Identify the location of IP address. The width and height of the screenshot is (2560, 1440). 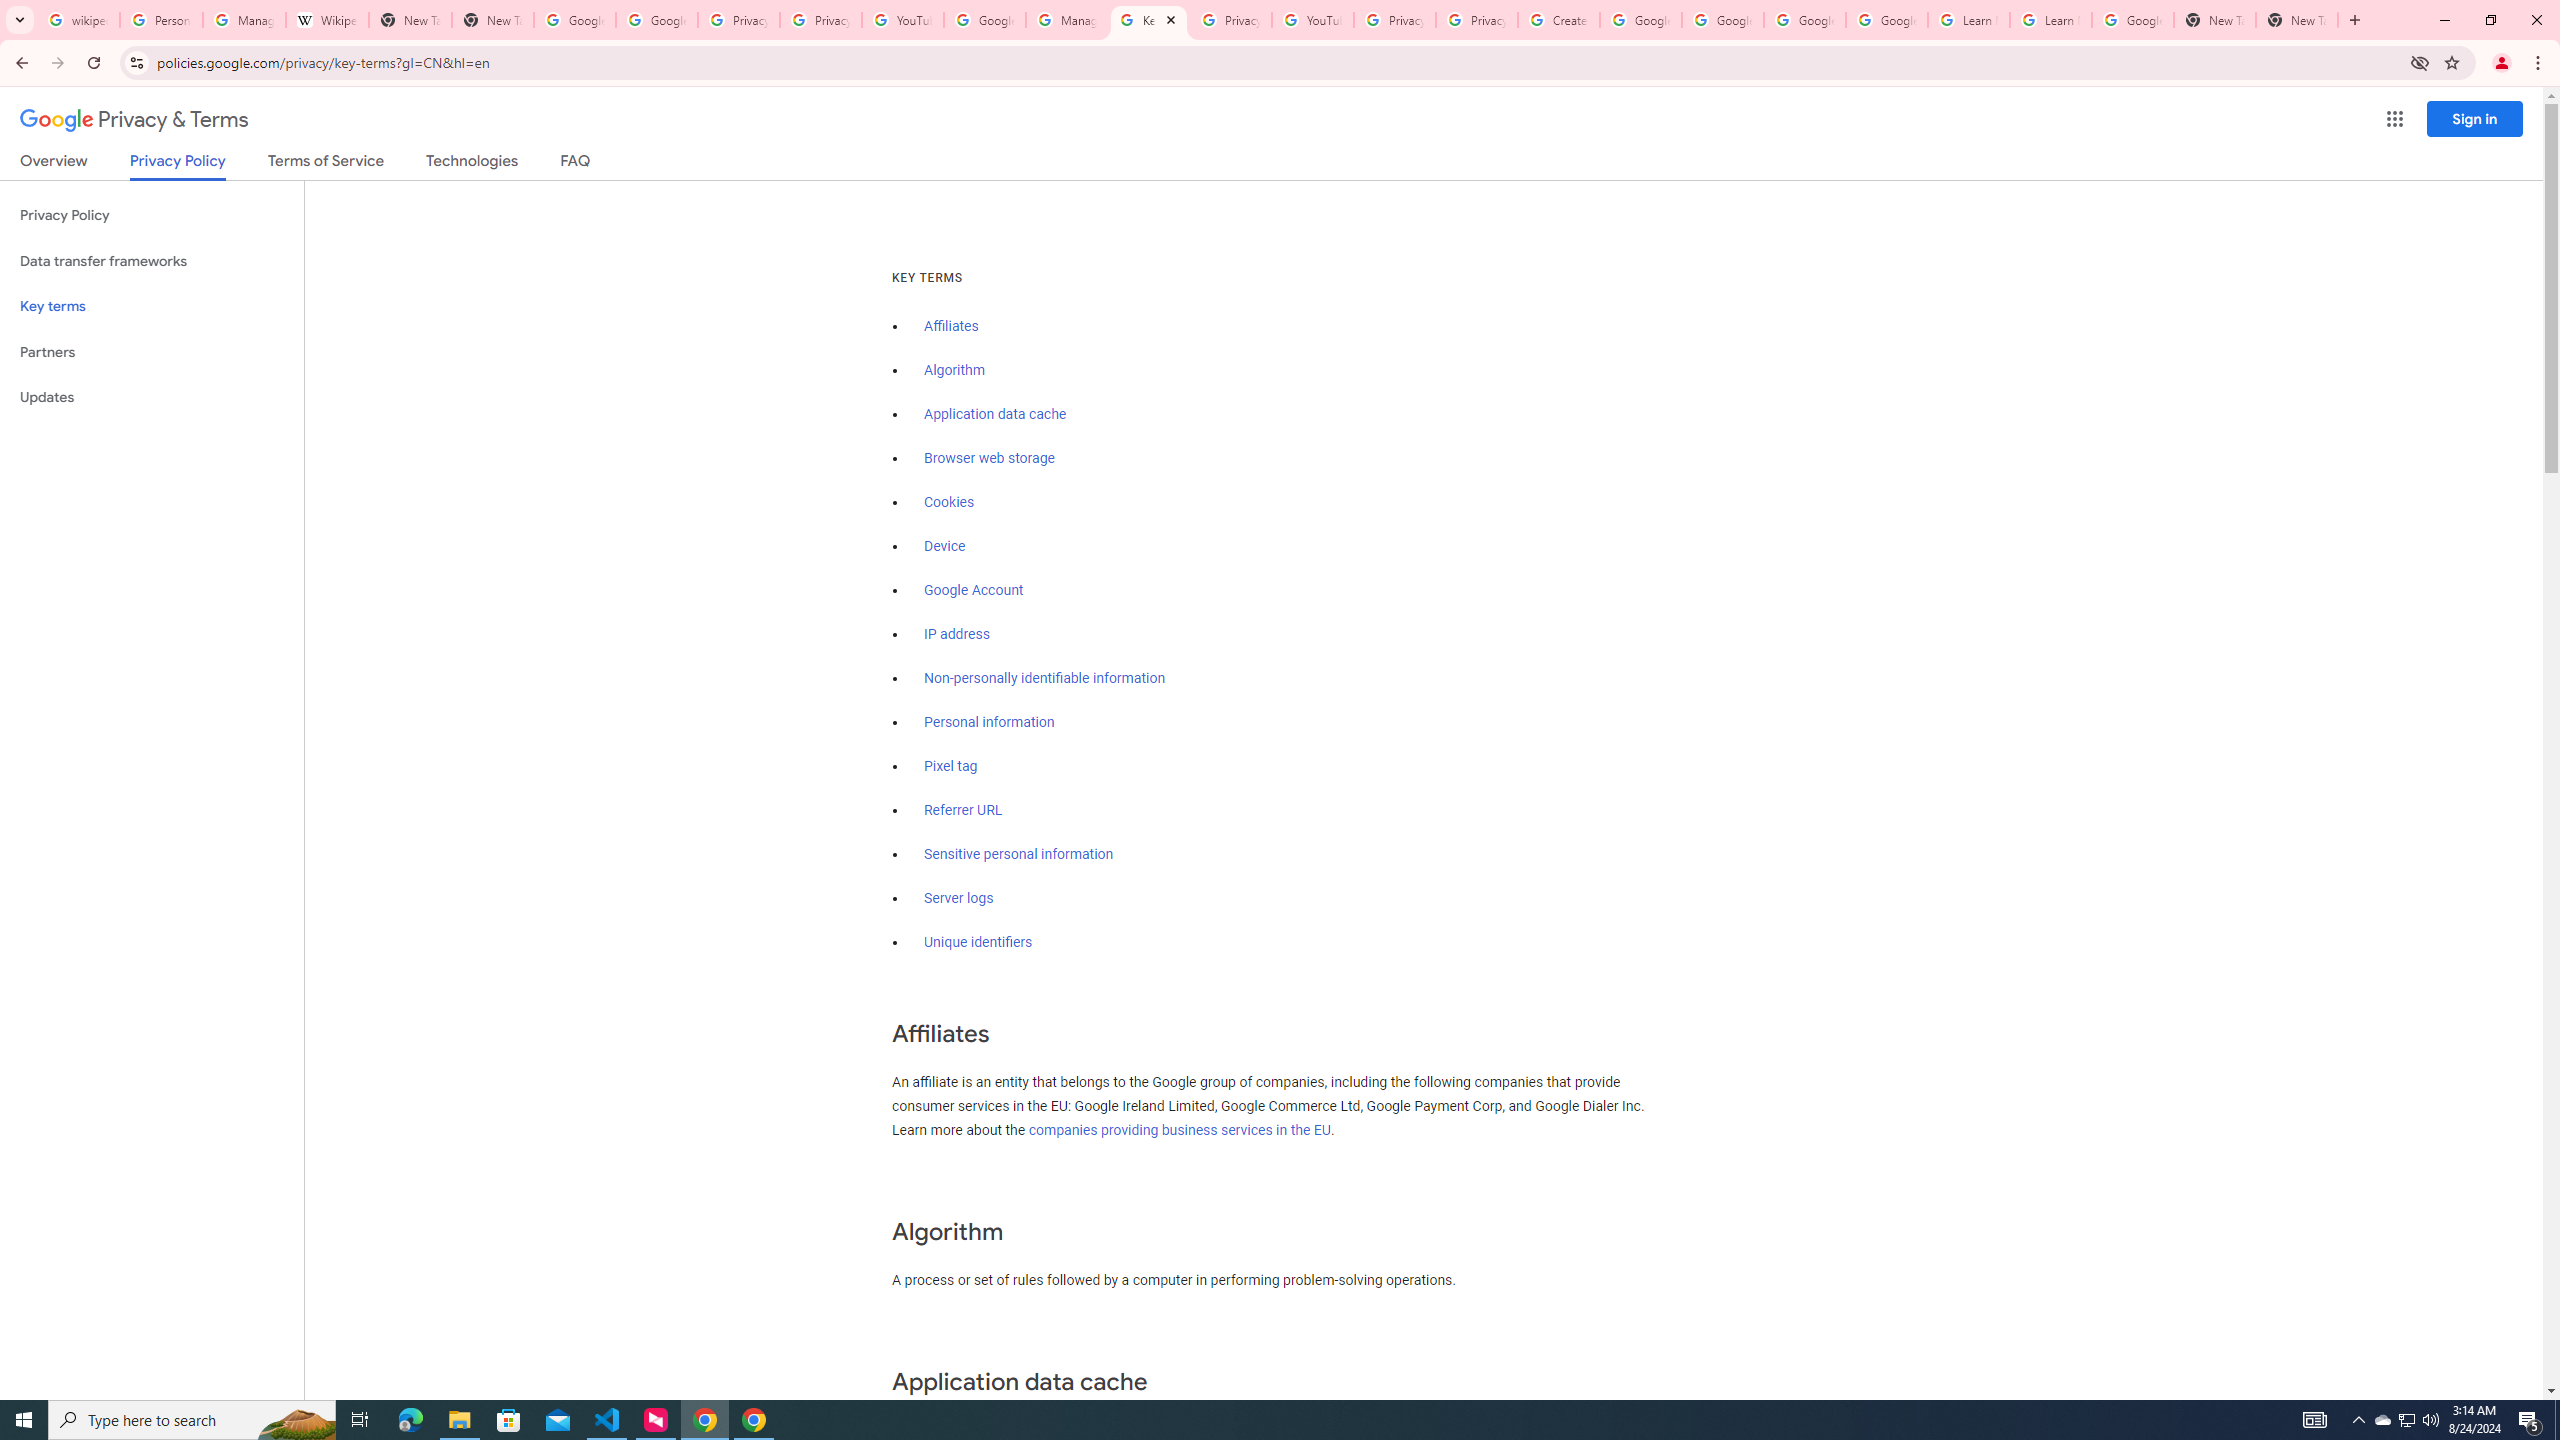
(957, 634).